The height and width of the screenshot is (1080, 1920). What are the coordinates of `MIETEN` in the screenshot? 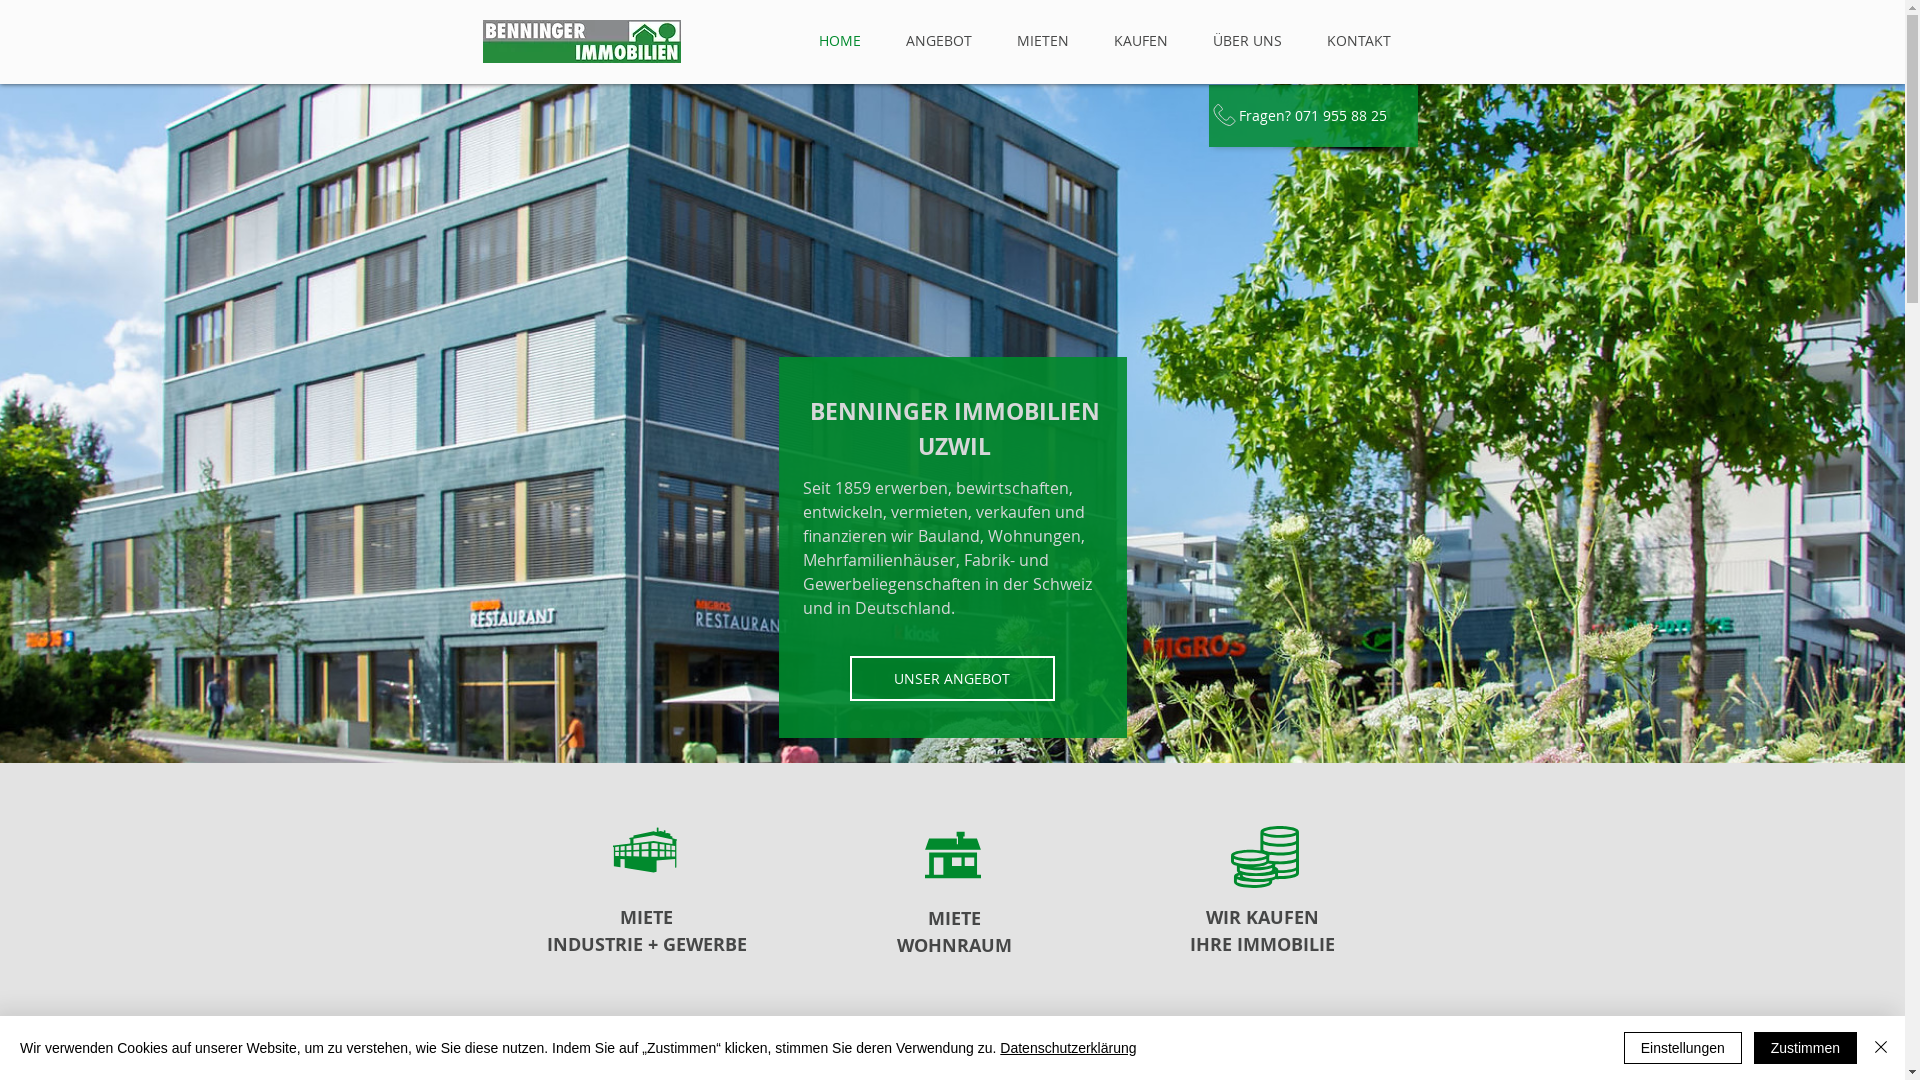 It's located at (1042, 41).